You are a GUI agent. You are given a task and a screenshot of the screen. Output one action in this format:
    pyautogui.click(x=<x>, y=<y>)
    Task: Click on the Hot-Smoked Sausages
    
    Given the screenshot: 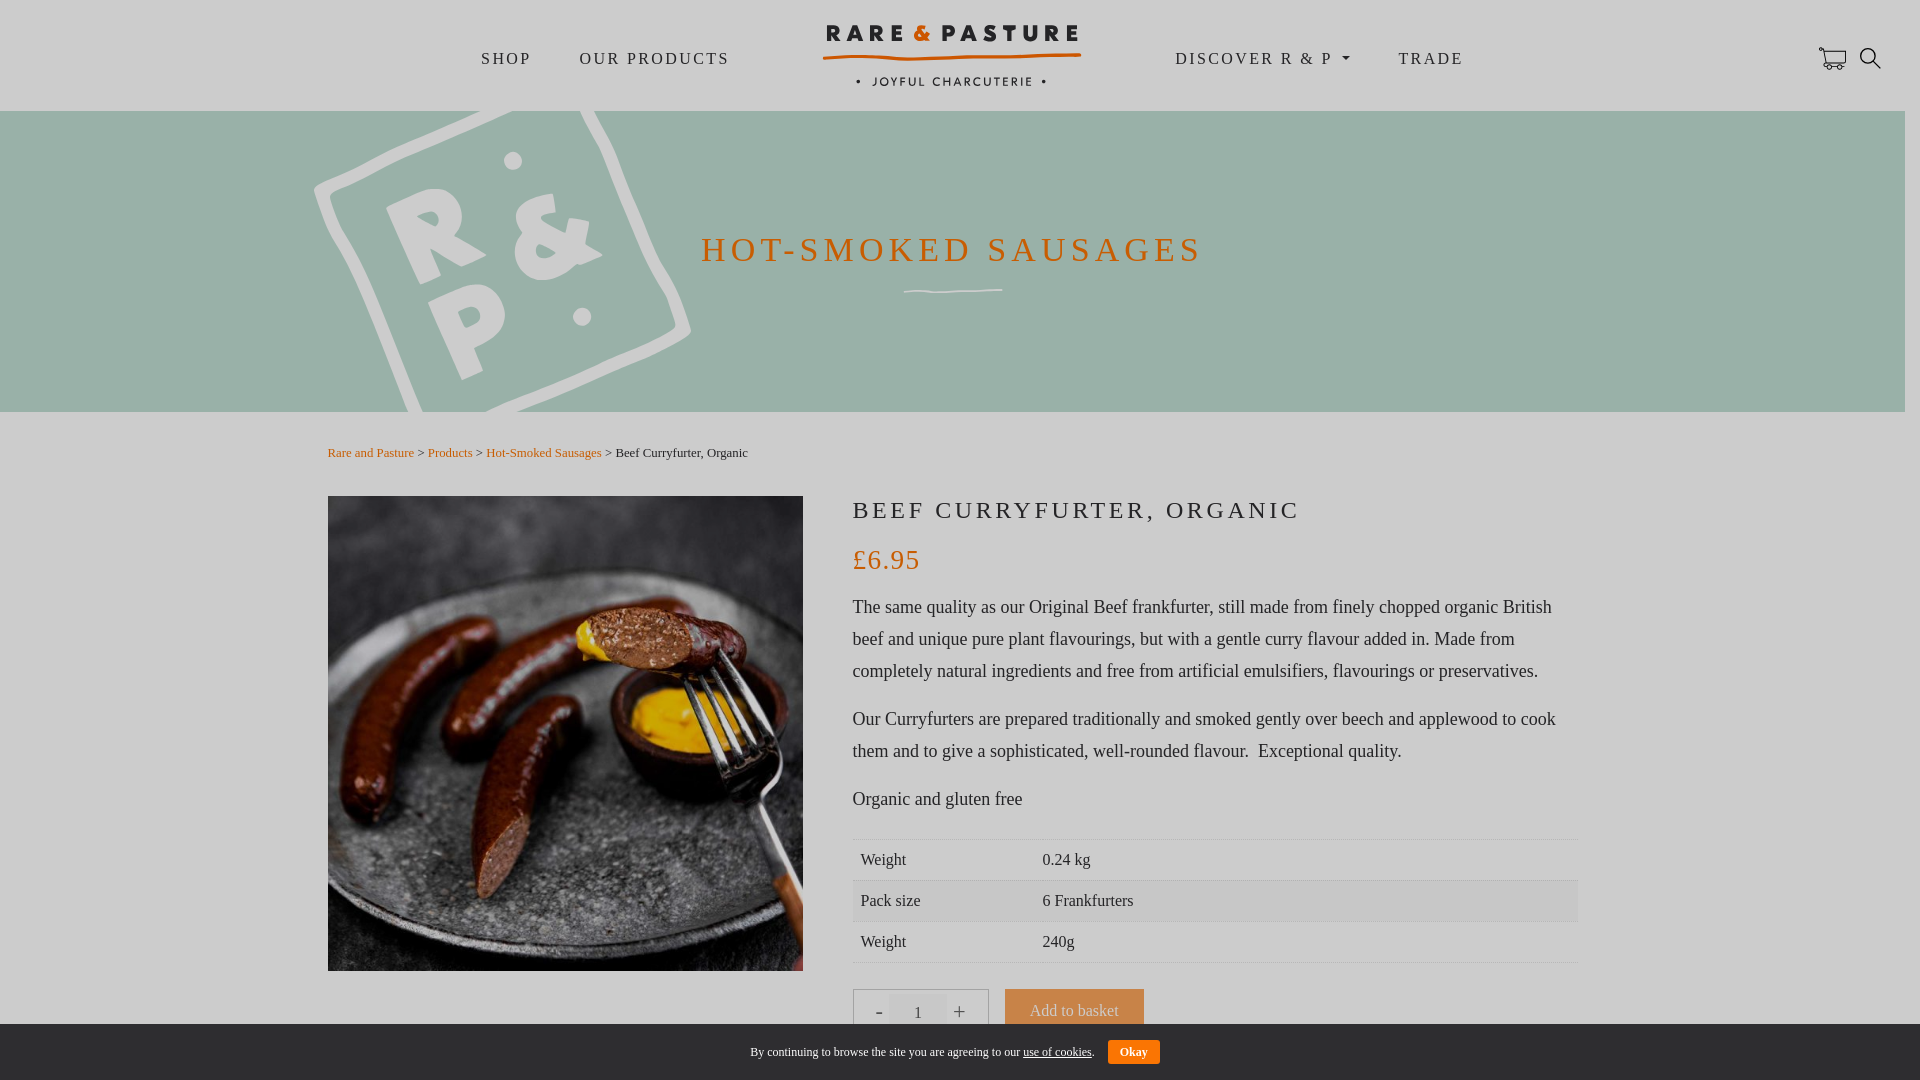 What is the action you would take?
    pyautogui.click(x=544, y=453)
    